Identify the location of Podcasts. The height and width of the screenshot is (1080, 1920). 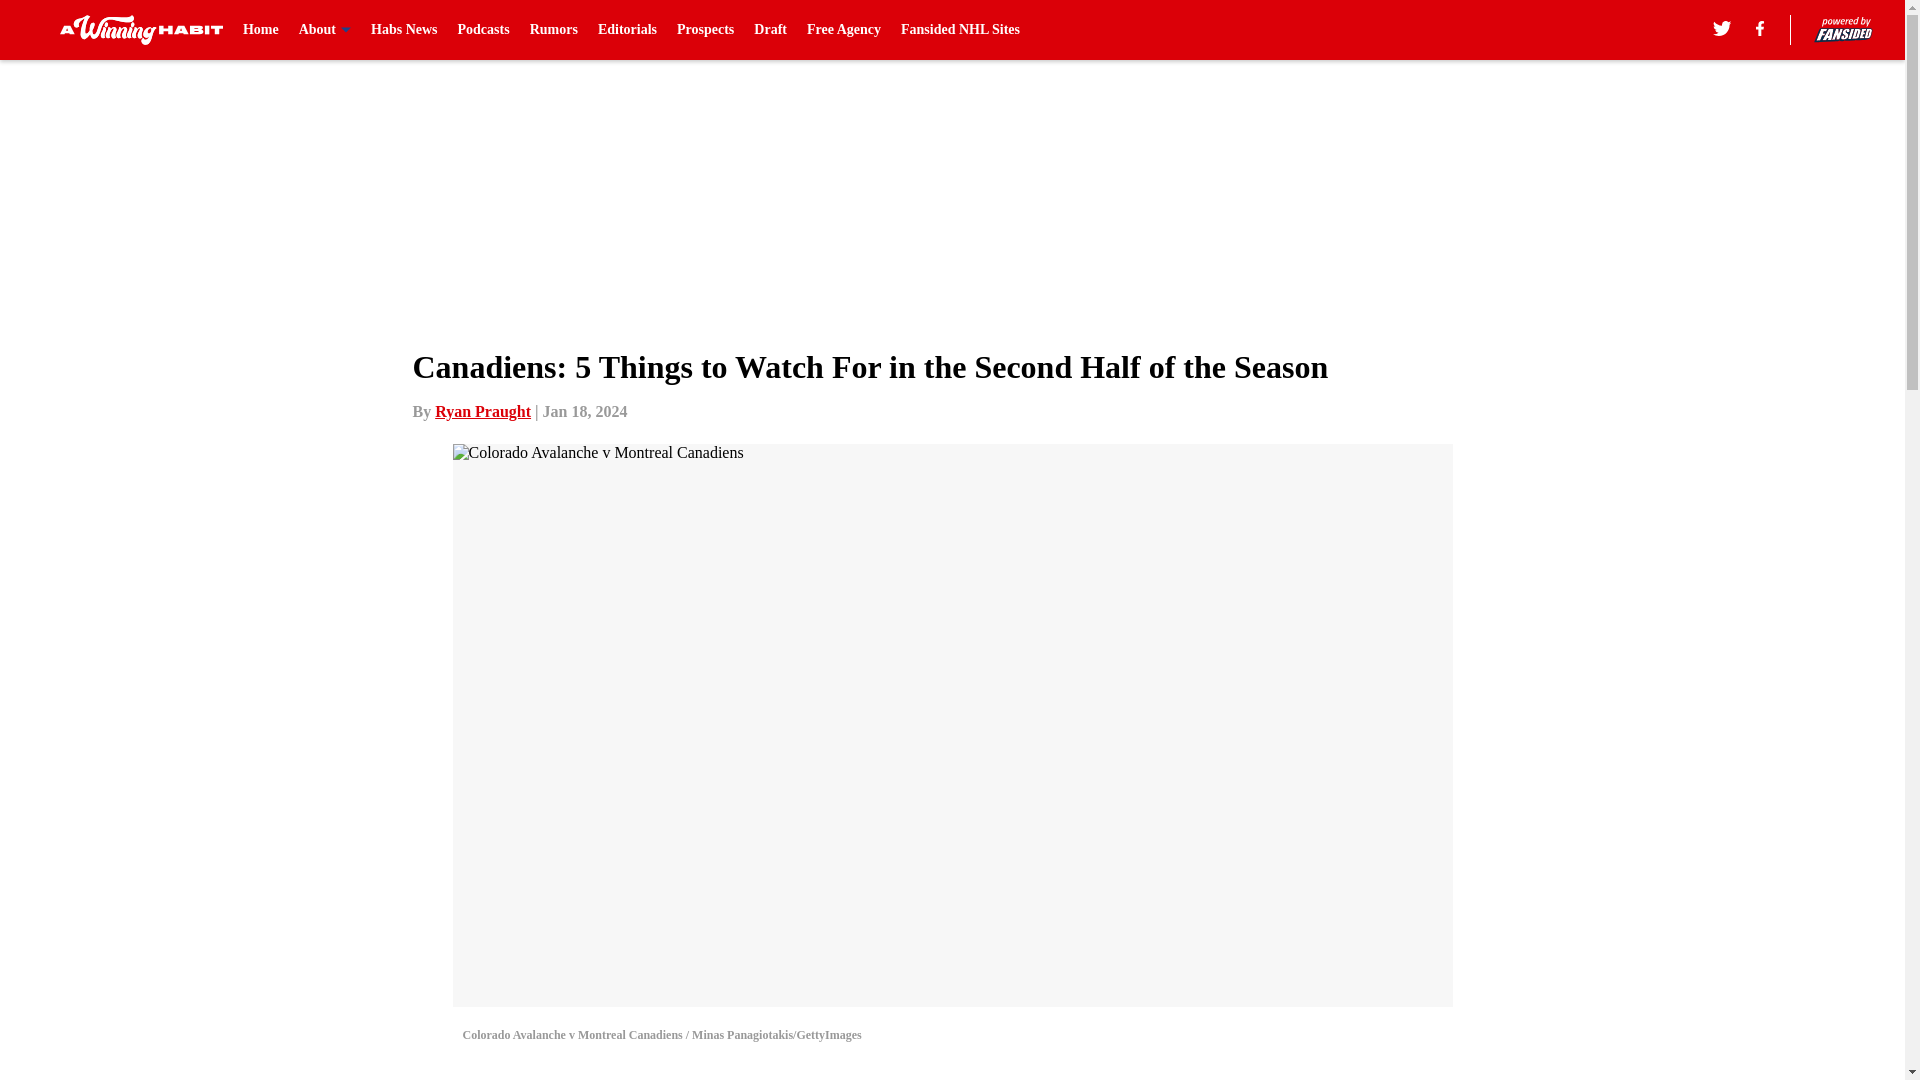
(484, 30).